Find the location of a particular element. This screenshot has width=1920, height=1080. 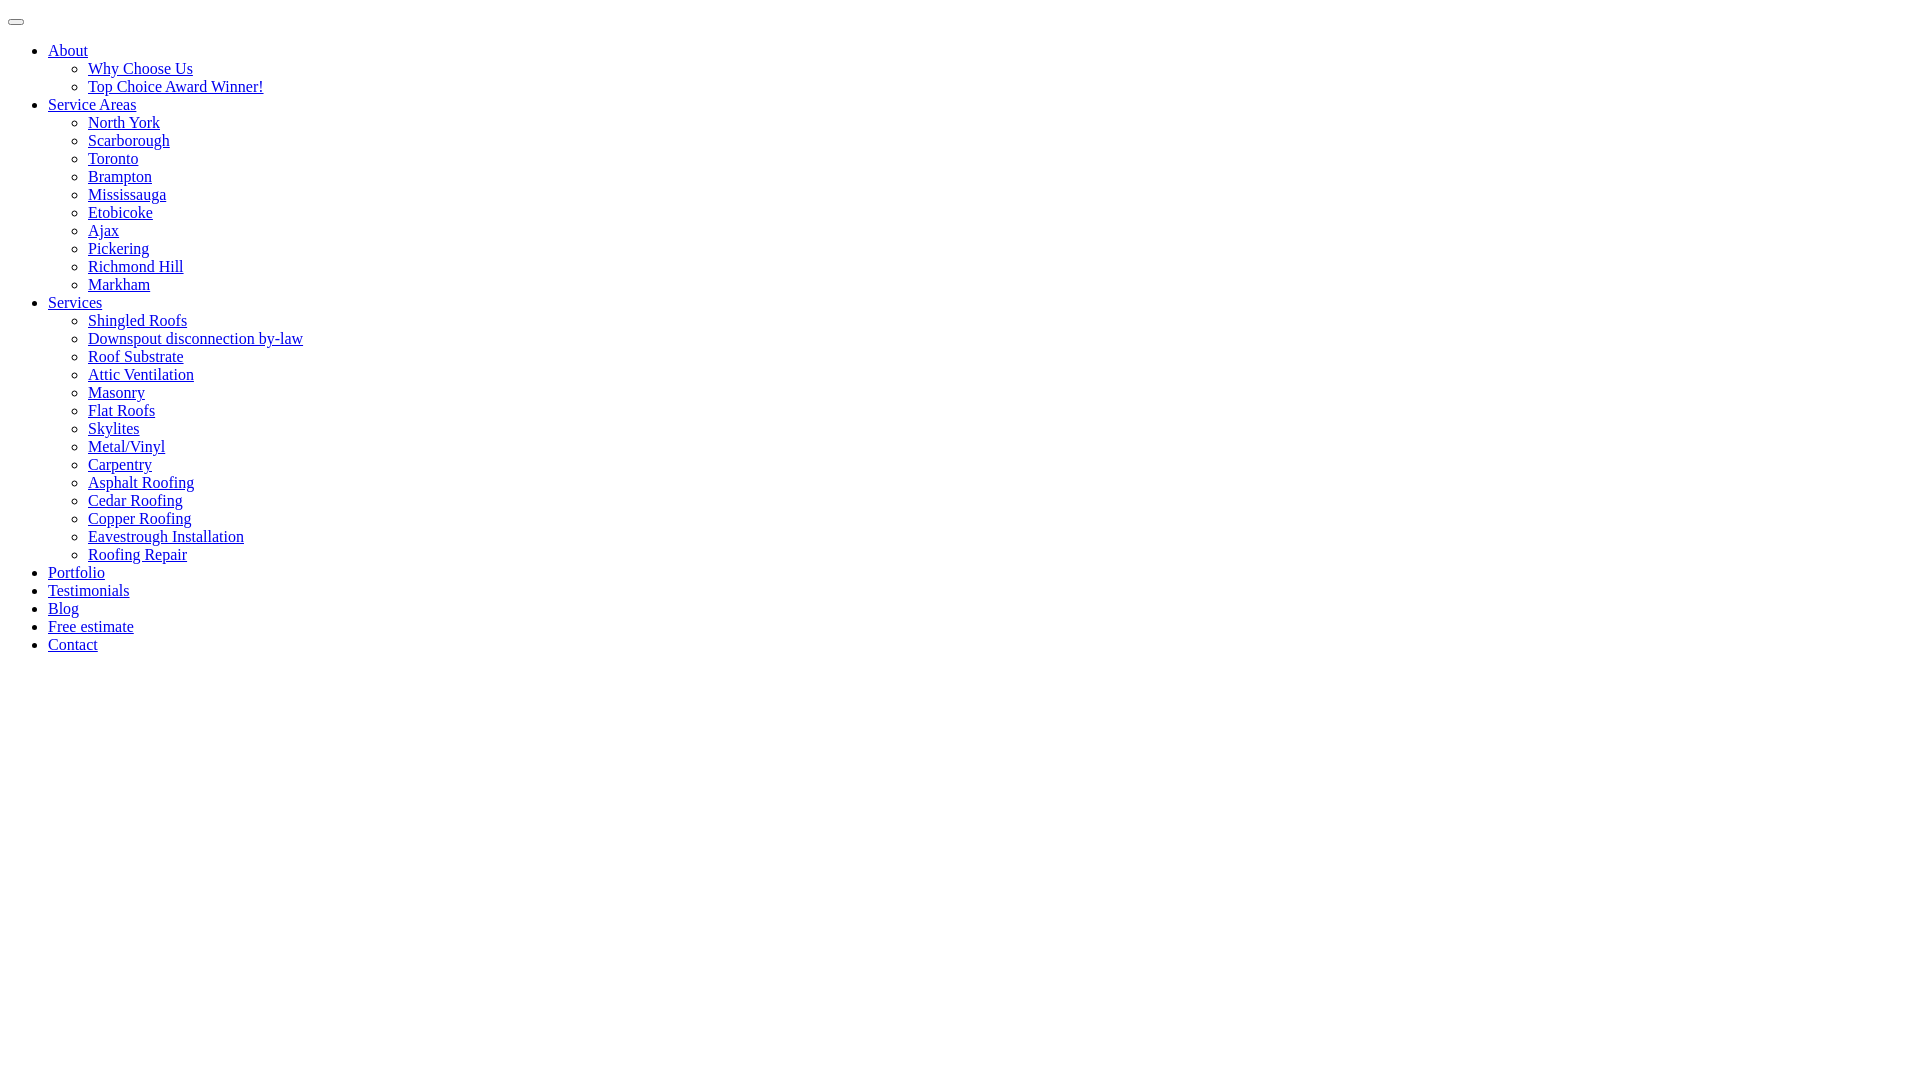

Roofing Repair is located at coordinates (138, 554).